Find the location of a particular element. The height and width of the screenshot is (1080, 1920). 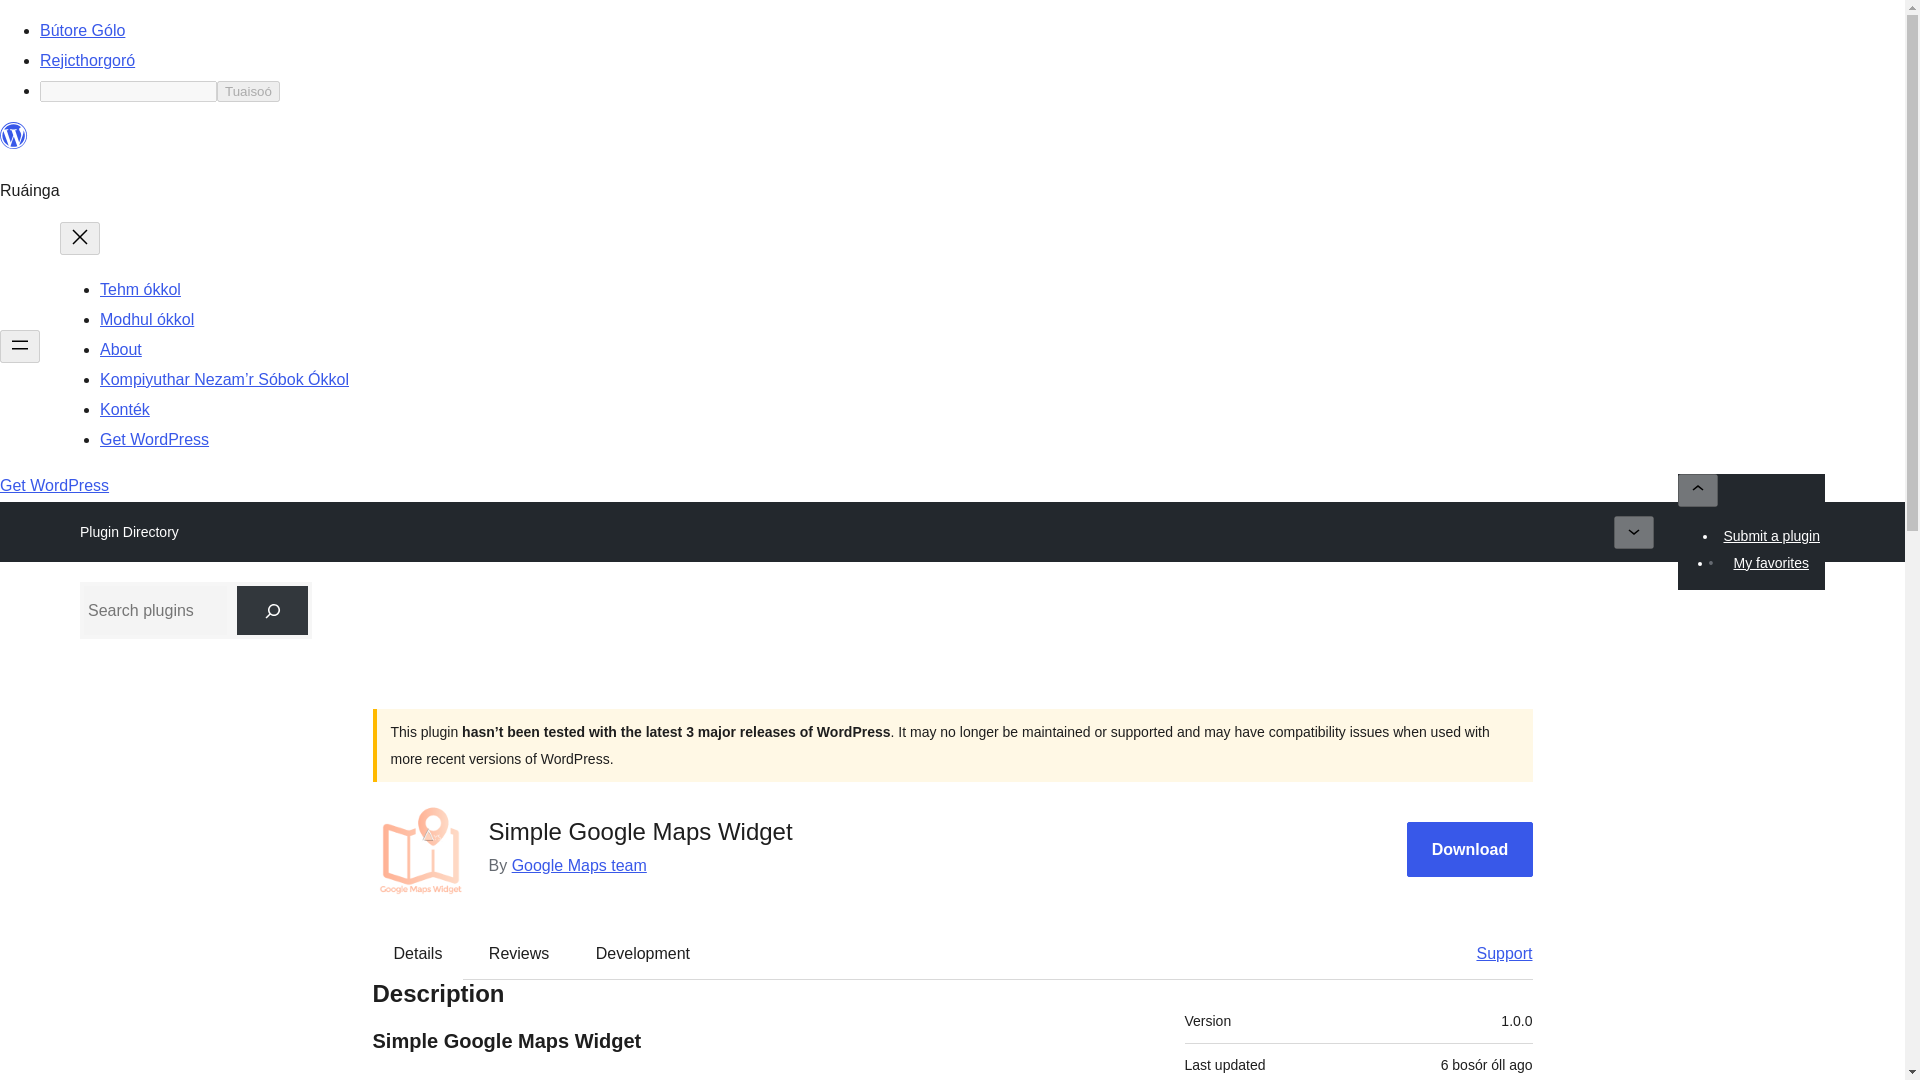

Reviews is located at coordinates (518, 953).